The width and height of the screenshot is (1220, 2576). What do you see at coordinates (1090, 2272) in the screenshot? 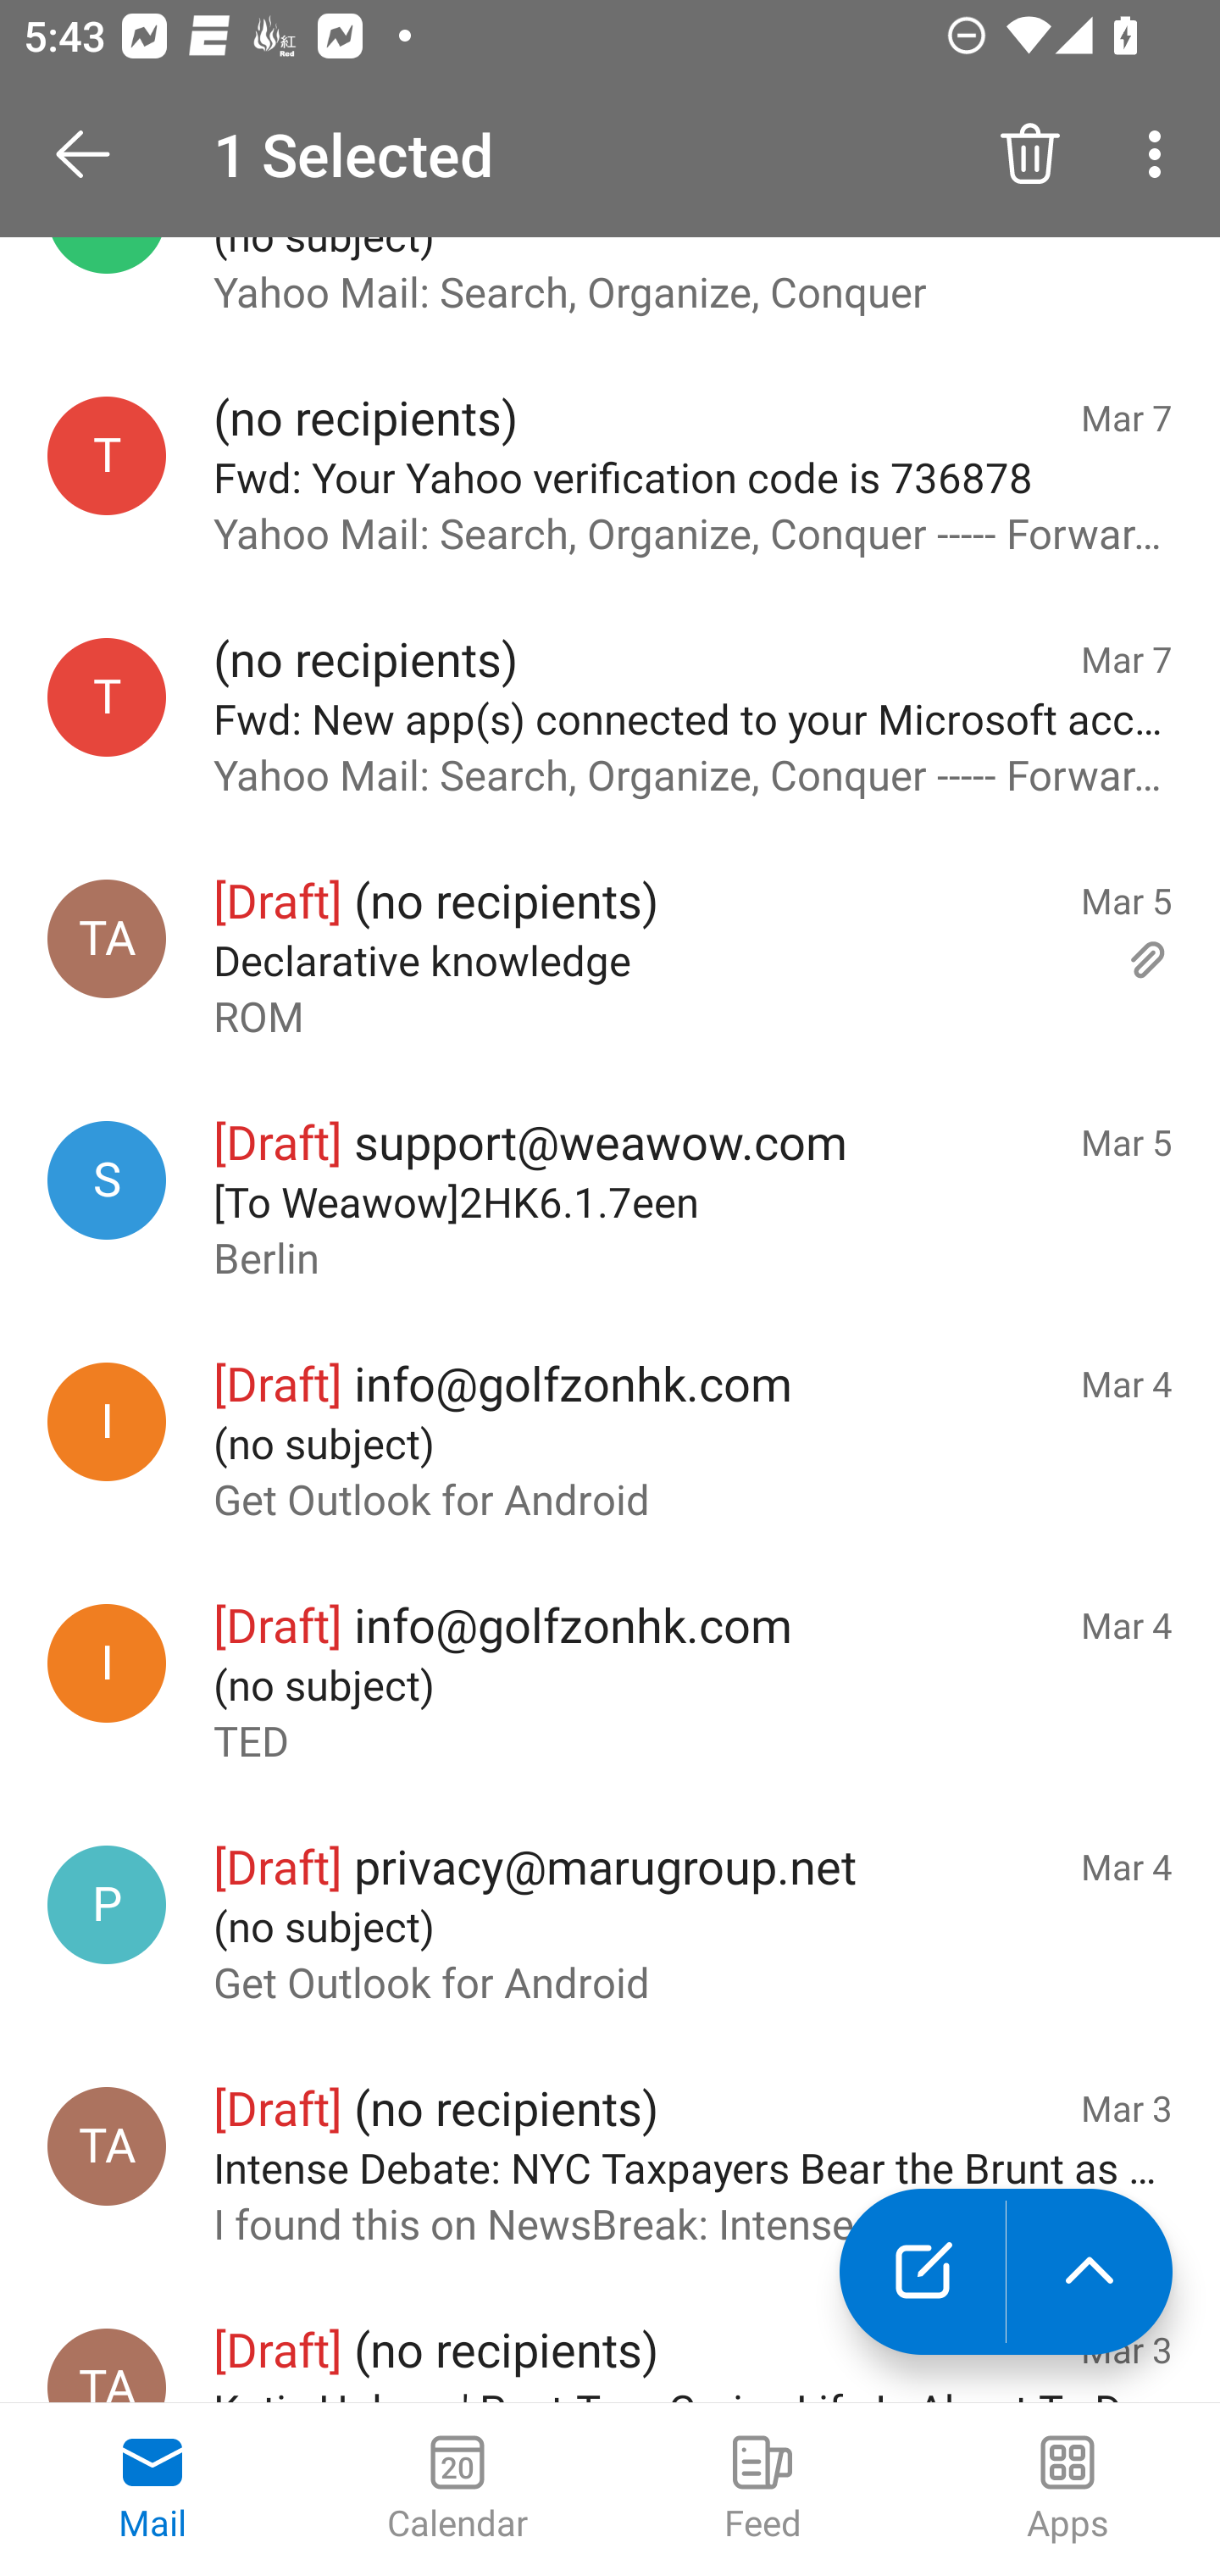
I see `launch the extended action menu` at bounding box center [1090, 2272].